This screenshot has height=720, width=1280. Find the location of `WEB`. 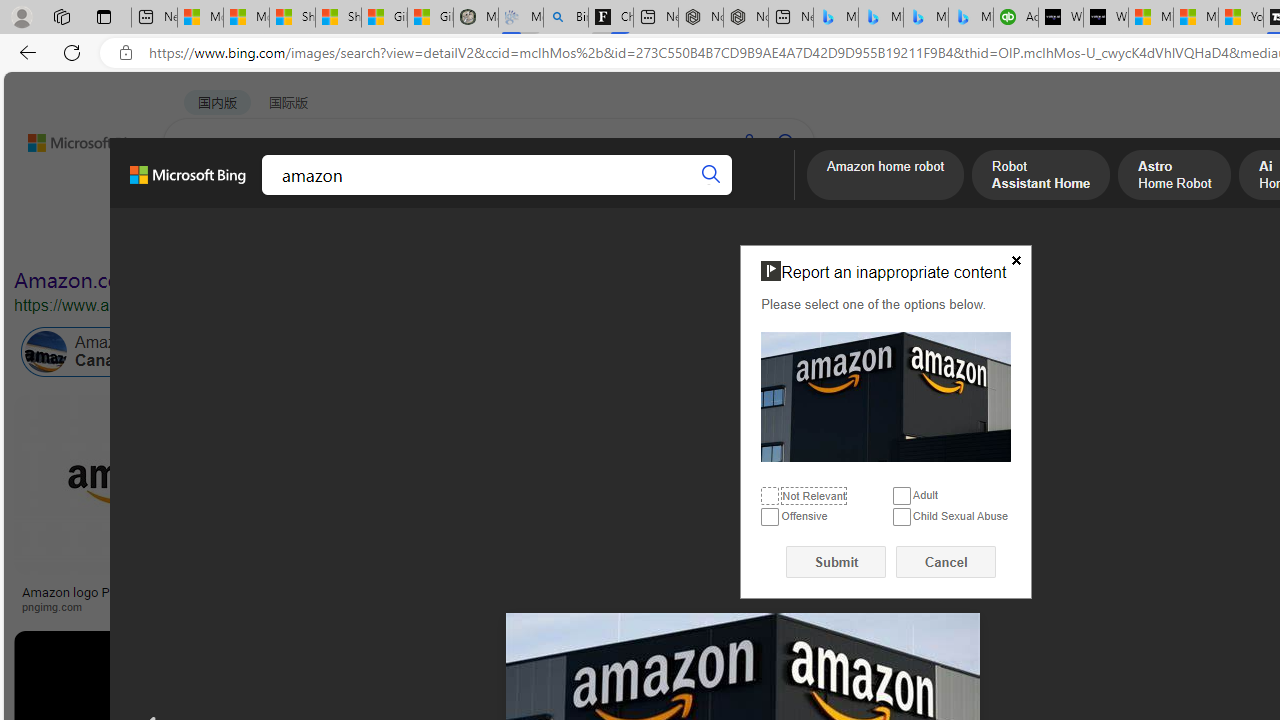

WEB is located at coordinates (201, 195).